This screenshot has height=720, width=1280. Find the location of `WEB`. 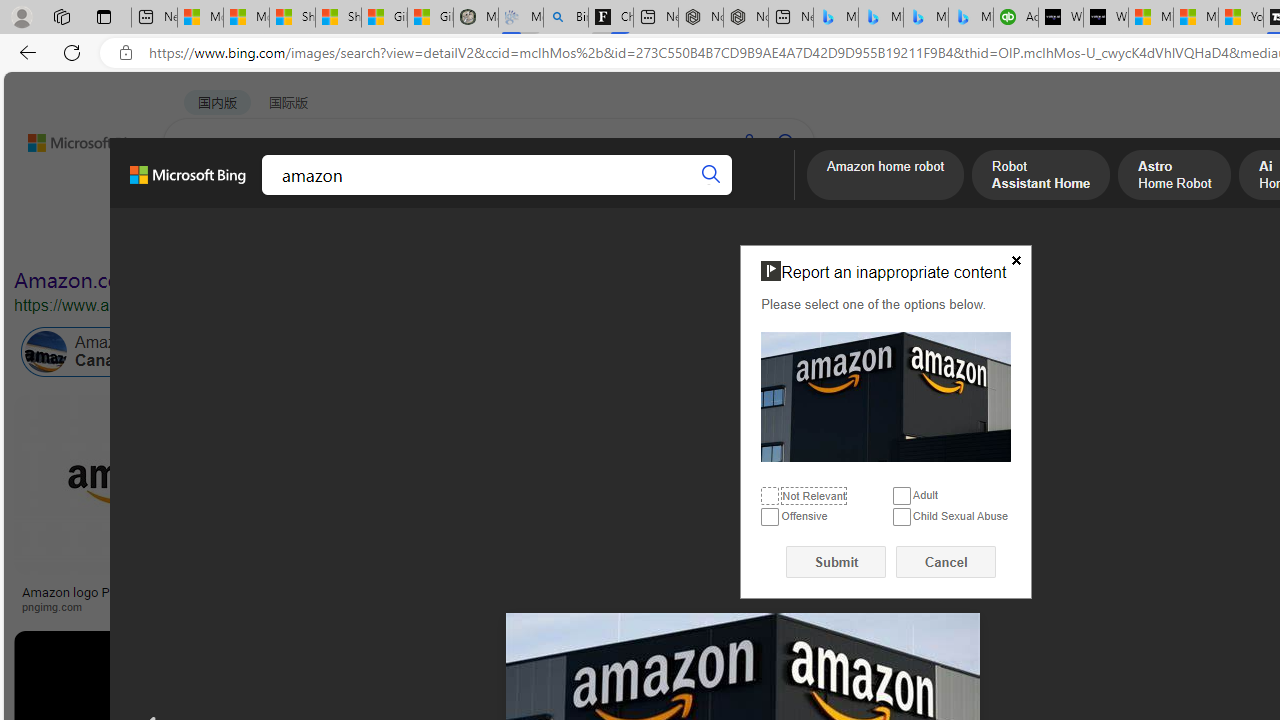

WEB is located at coordinates (201, 195).